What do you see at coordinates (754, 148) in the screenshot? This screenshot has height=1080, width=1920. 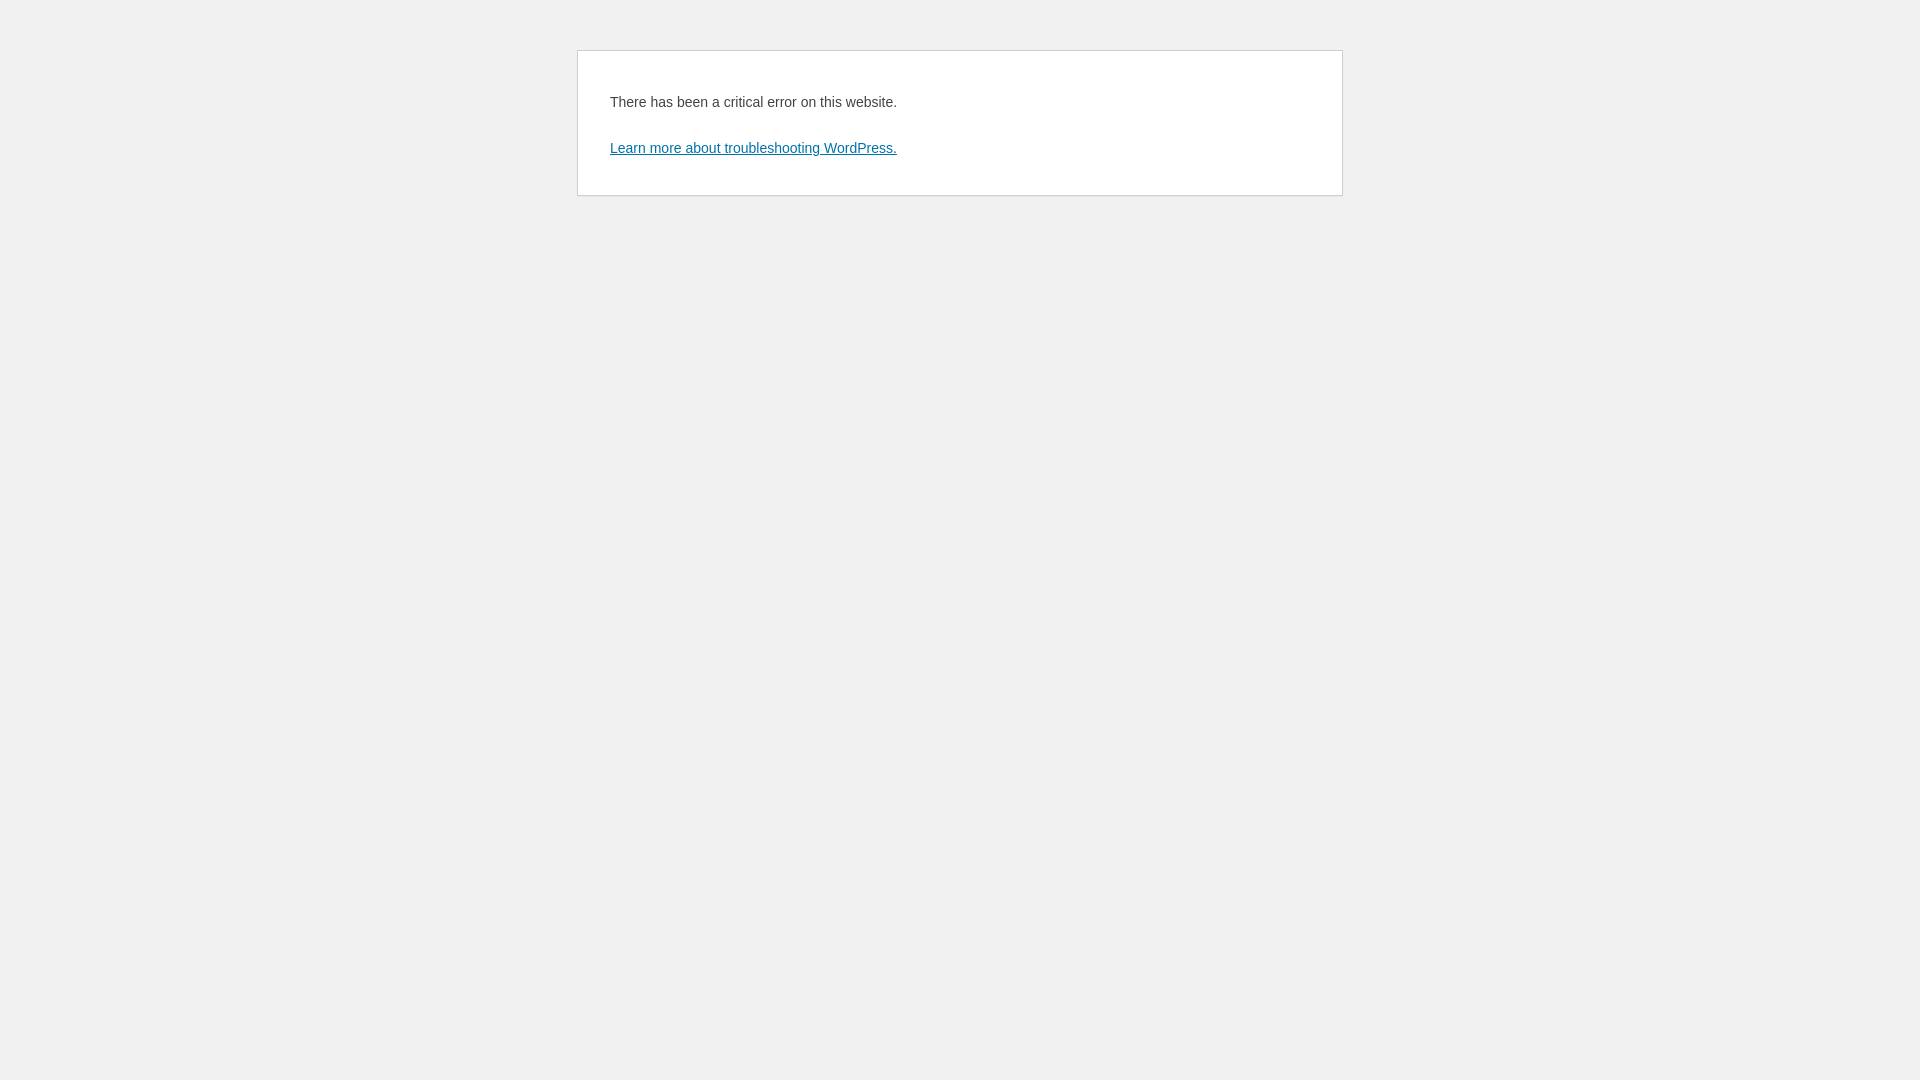 I see `Learn more about troubleshooting WordPress.` at bounding box center [754, 148].